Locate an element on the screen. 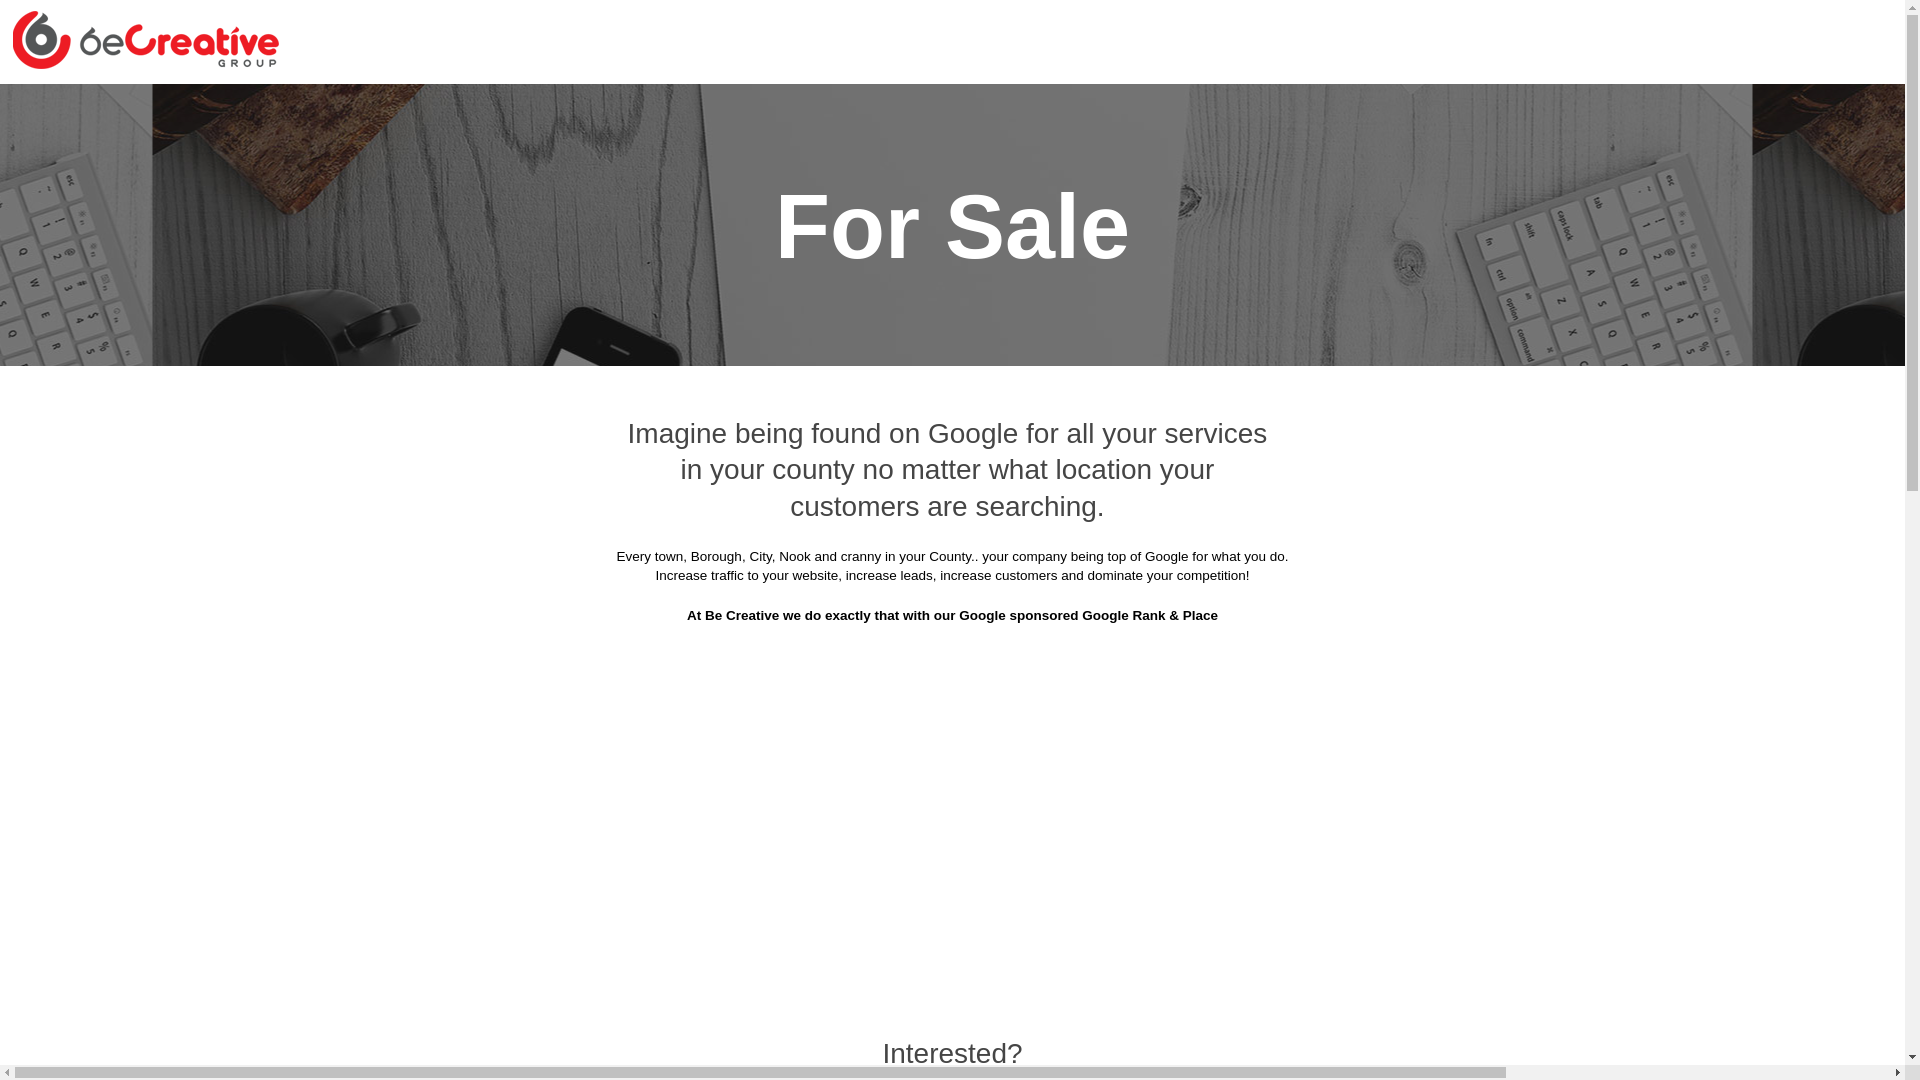  Aggregate Suppliers Bodmin Cornwall is located at coordinates (1104, 159).